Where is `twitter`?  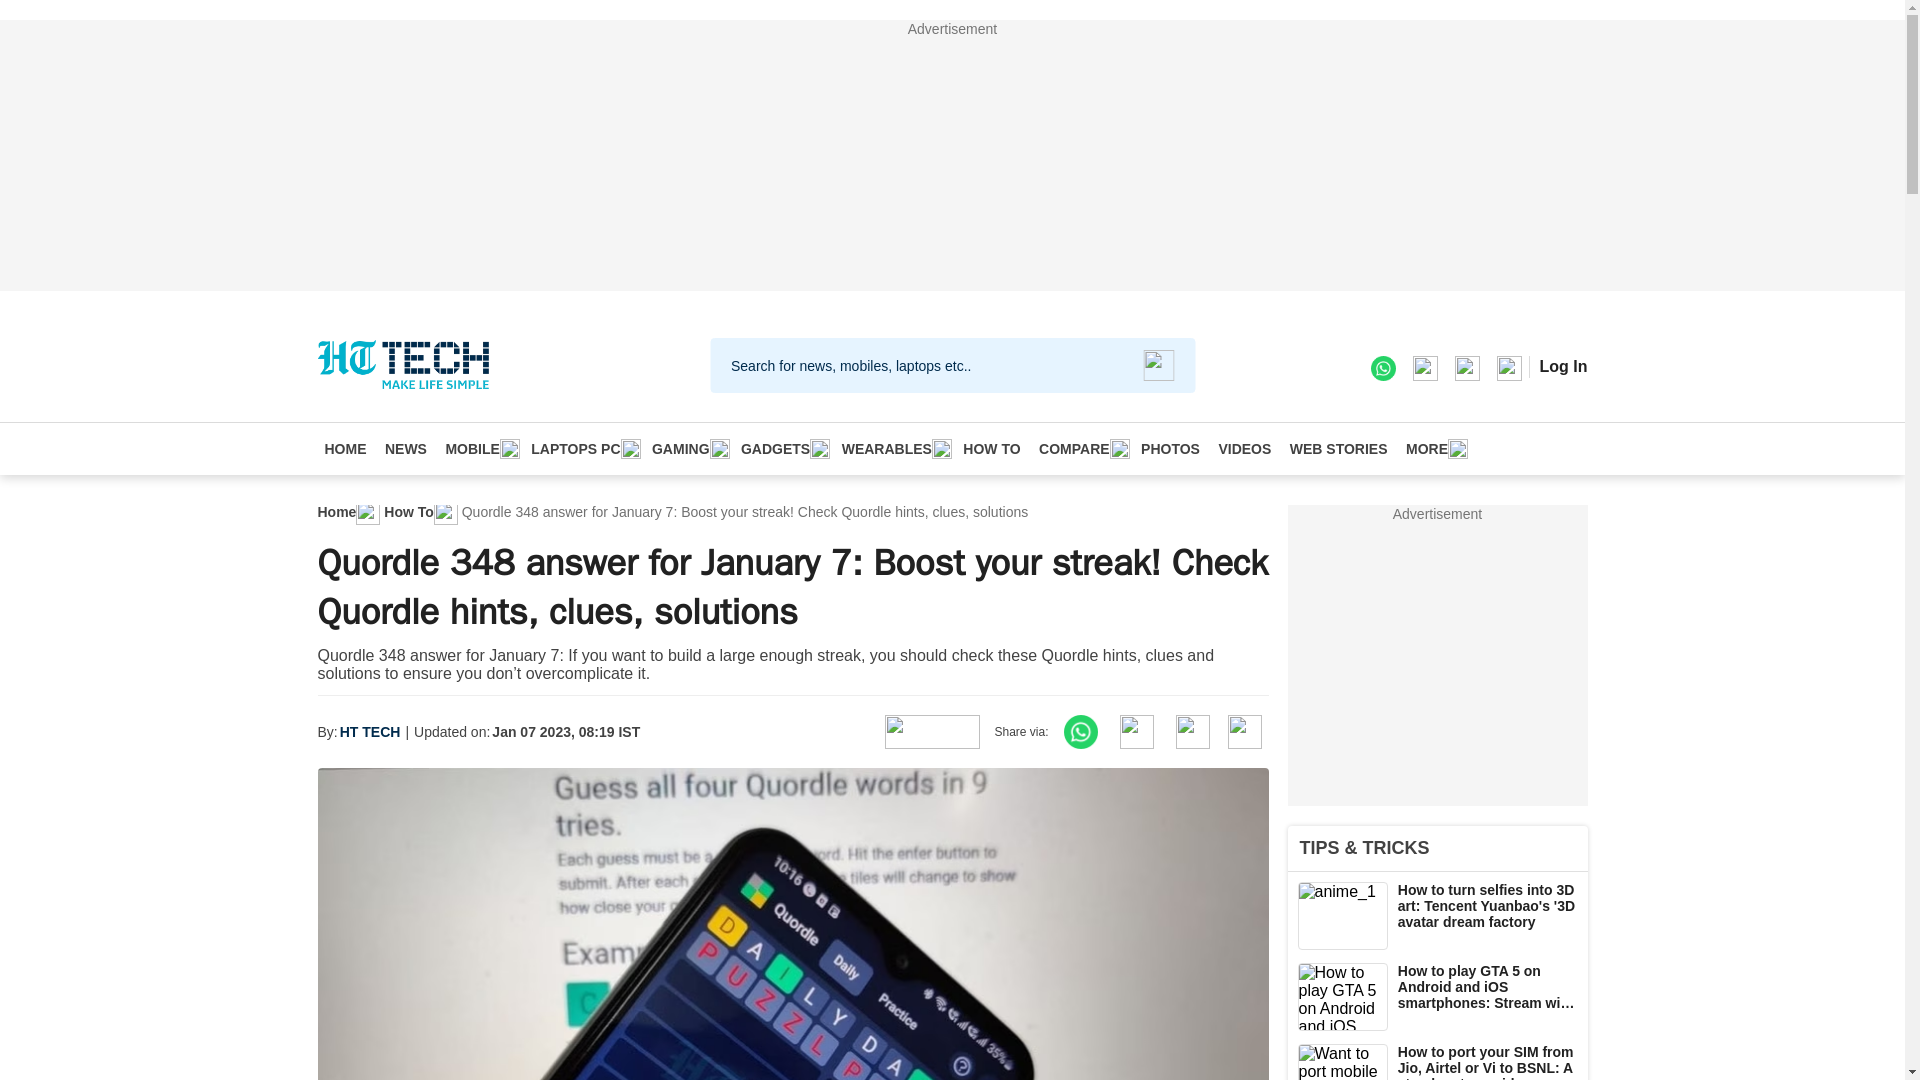 twitter is located at coordinates (1466, 367).